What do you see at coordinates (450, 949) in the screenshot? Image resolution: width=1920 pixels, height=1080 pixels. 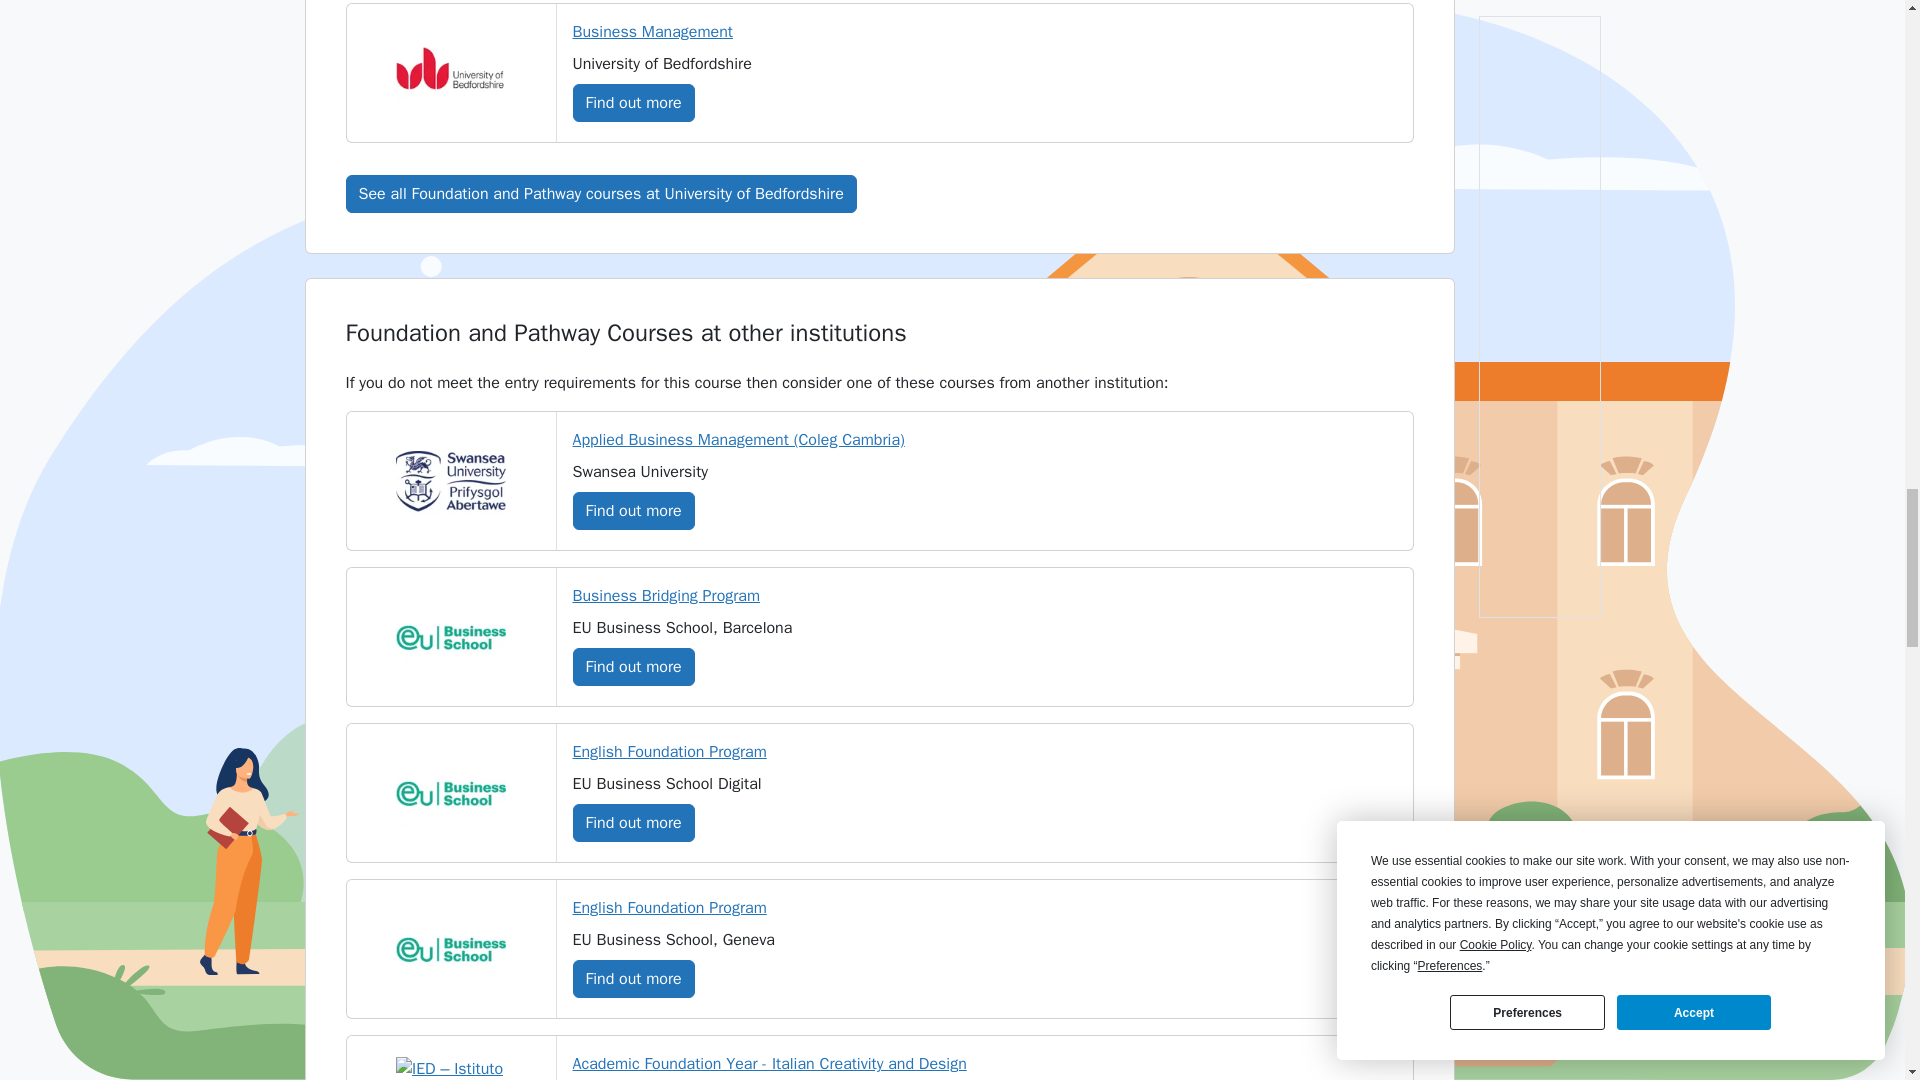 I see `EU Business School, Geneva` at bounding box center [450, 949].